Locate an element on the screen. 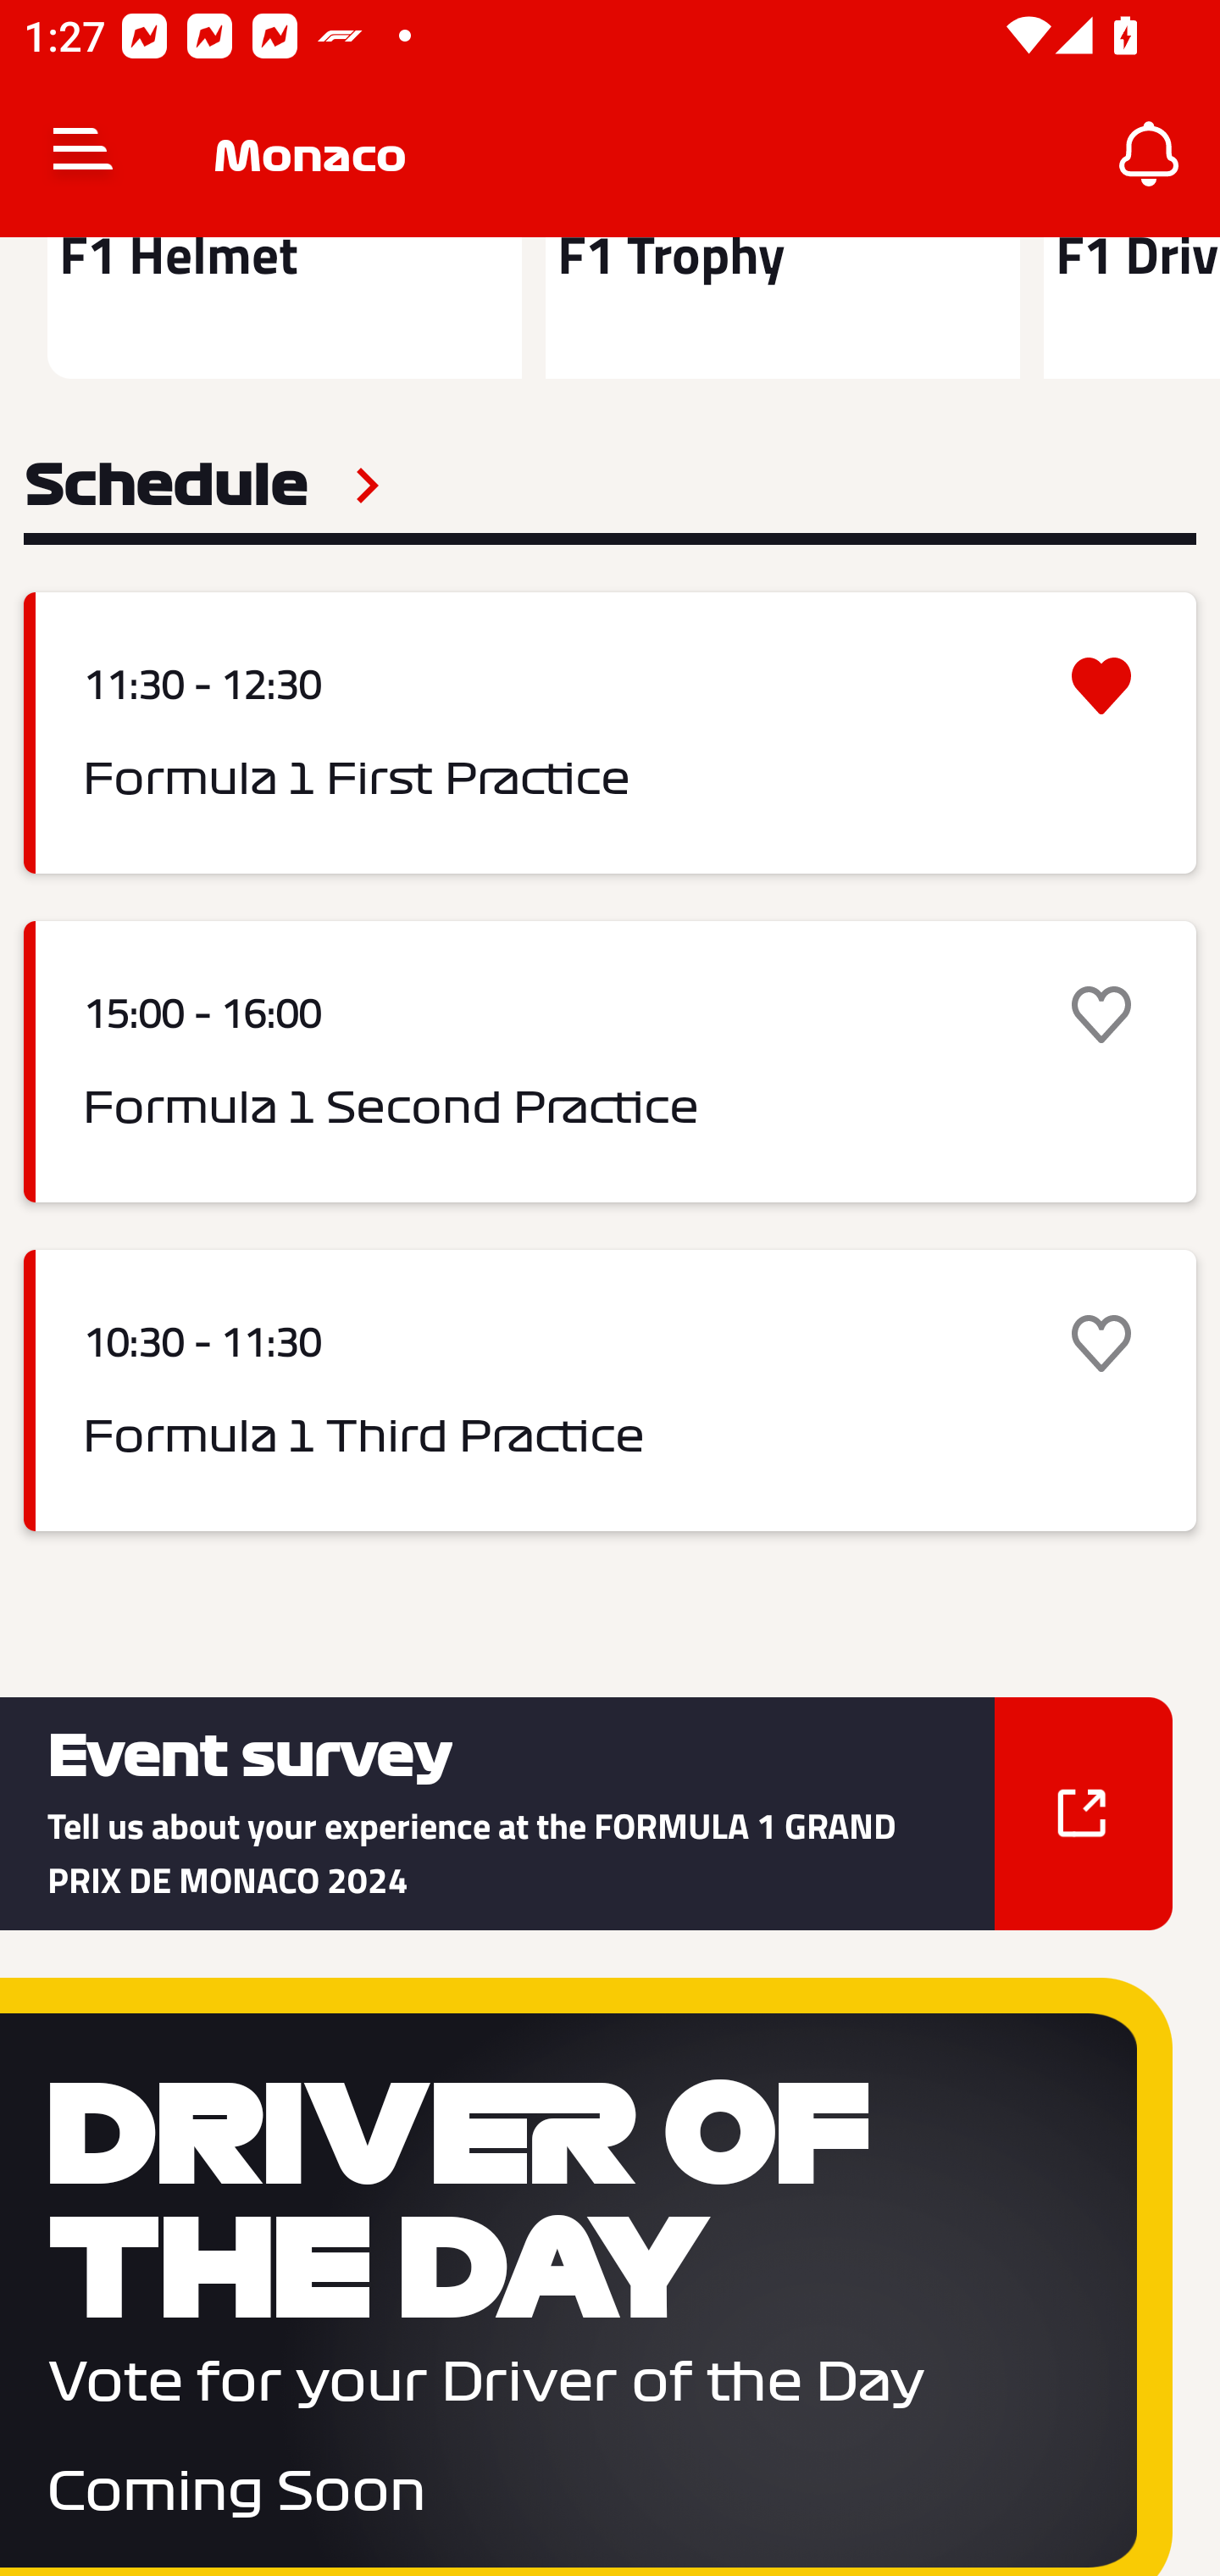  F1 Trophy is located at coordinates (782, 307).